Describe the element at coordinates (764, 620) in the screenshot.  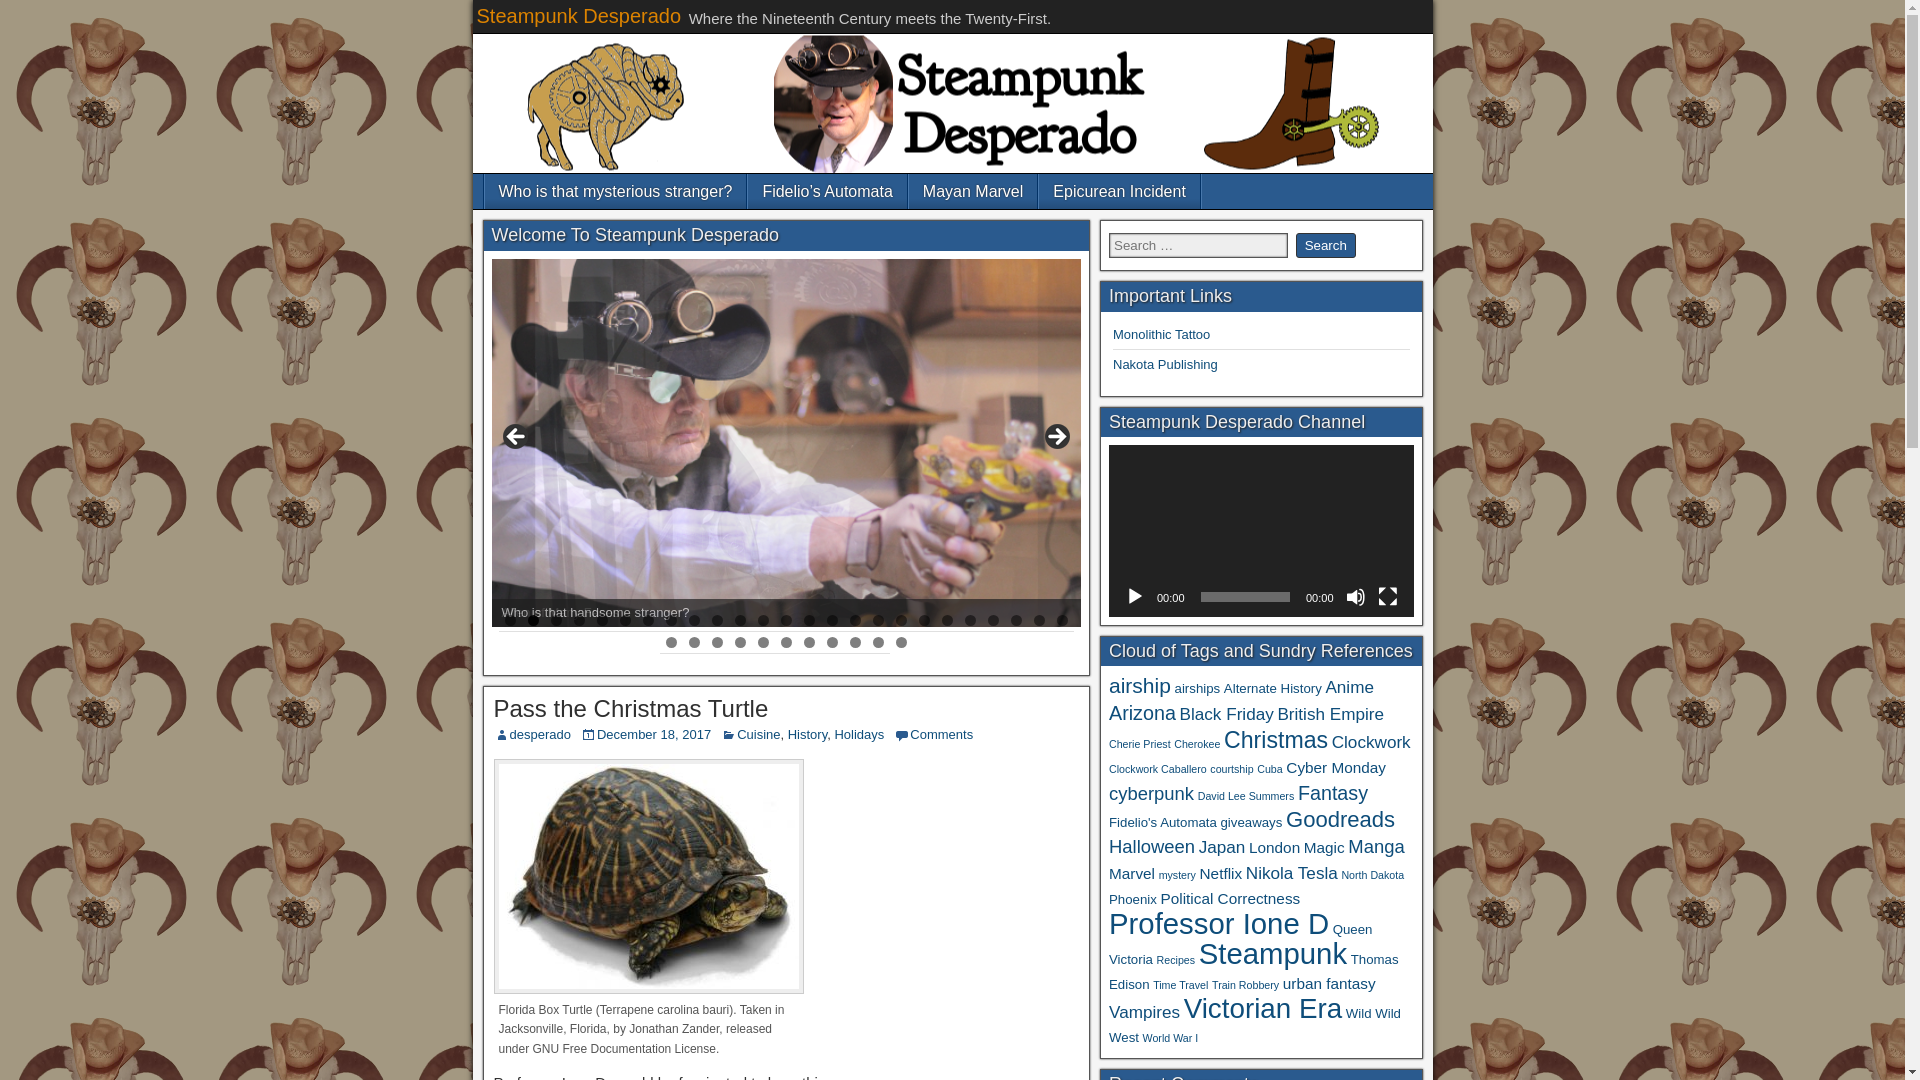
I see `12` at that location.